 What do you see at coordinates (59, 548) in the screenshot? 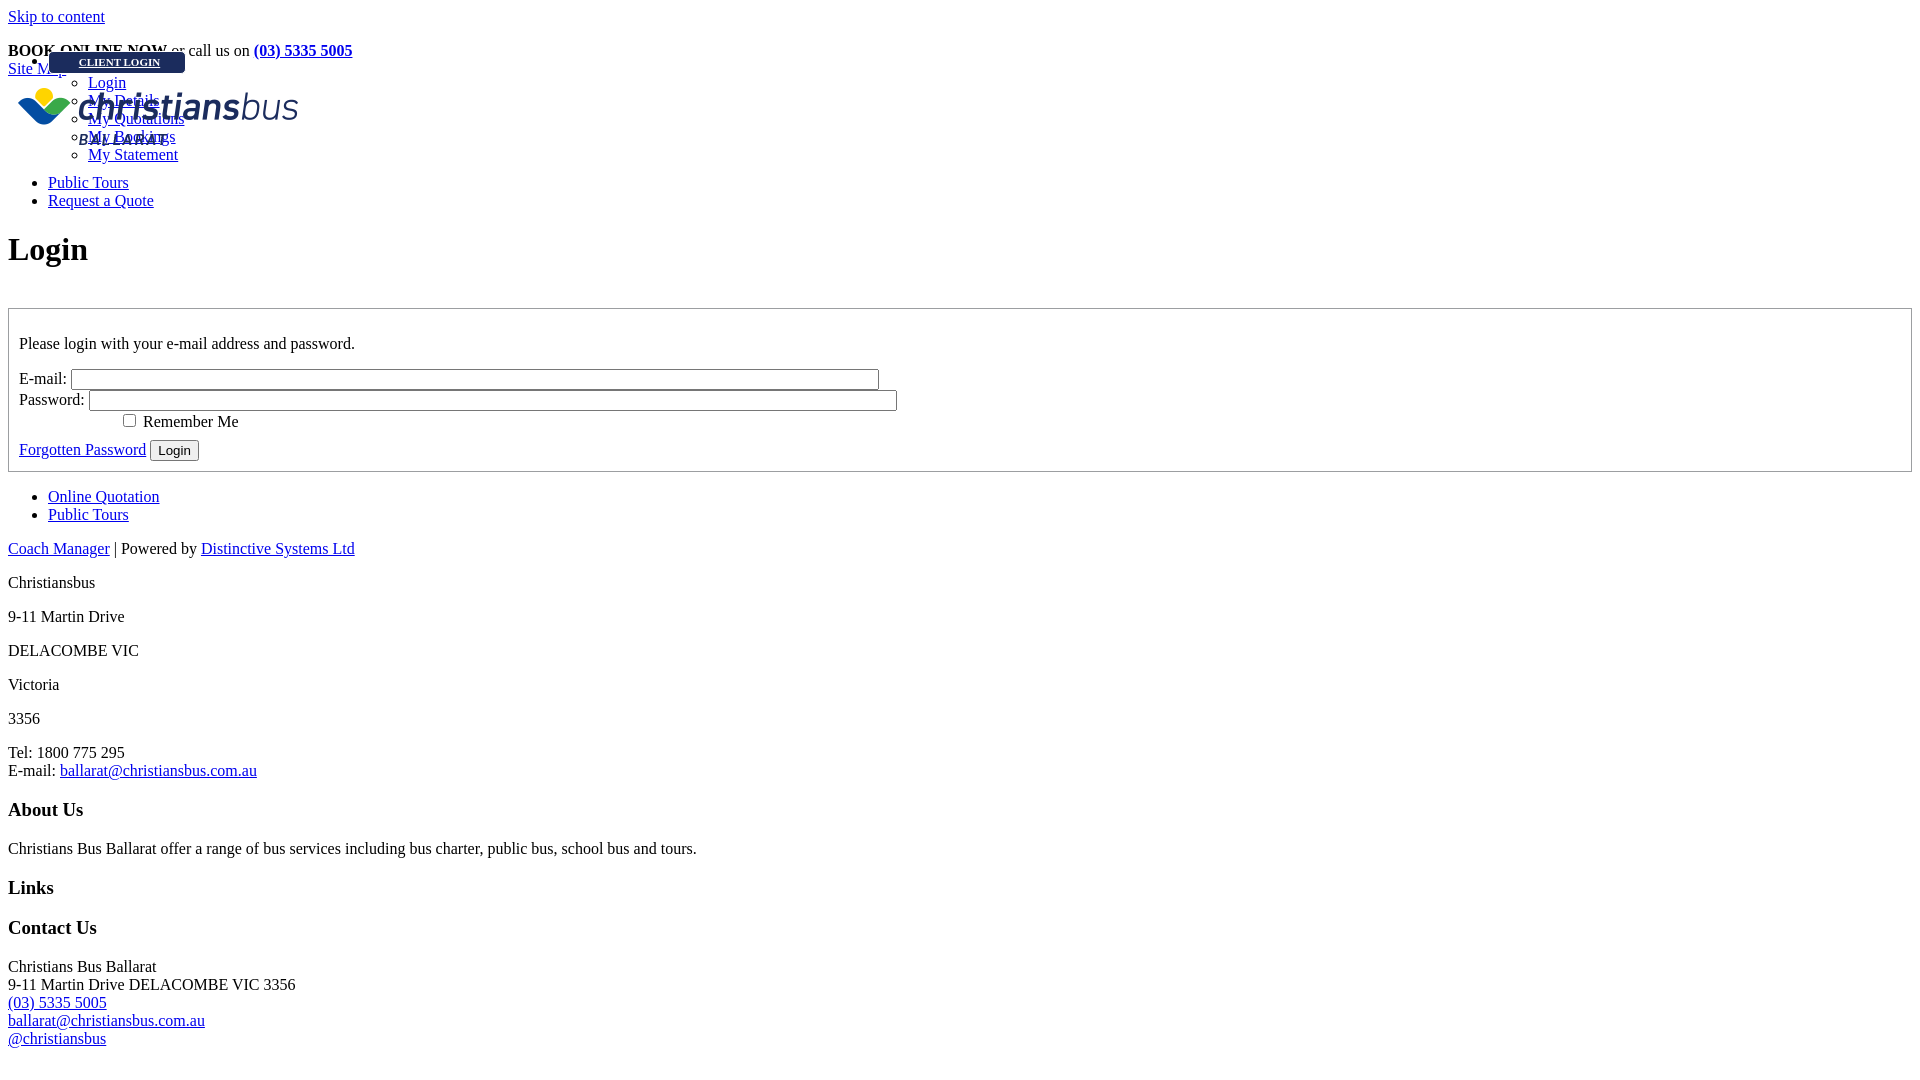
I see `Coach Manager` at bounding box center [59, 548].